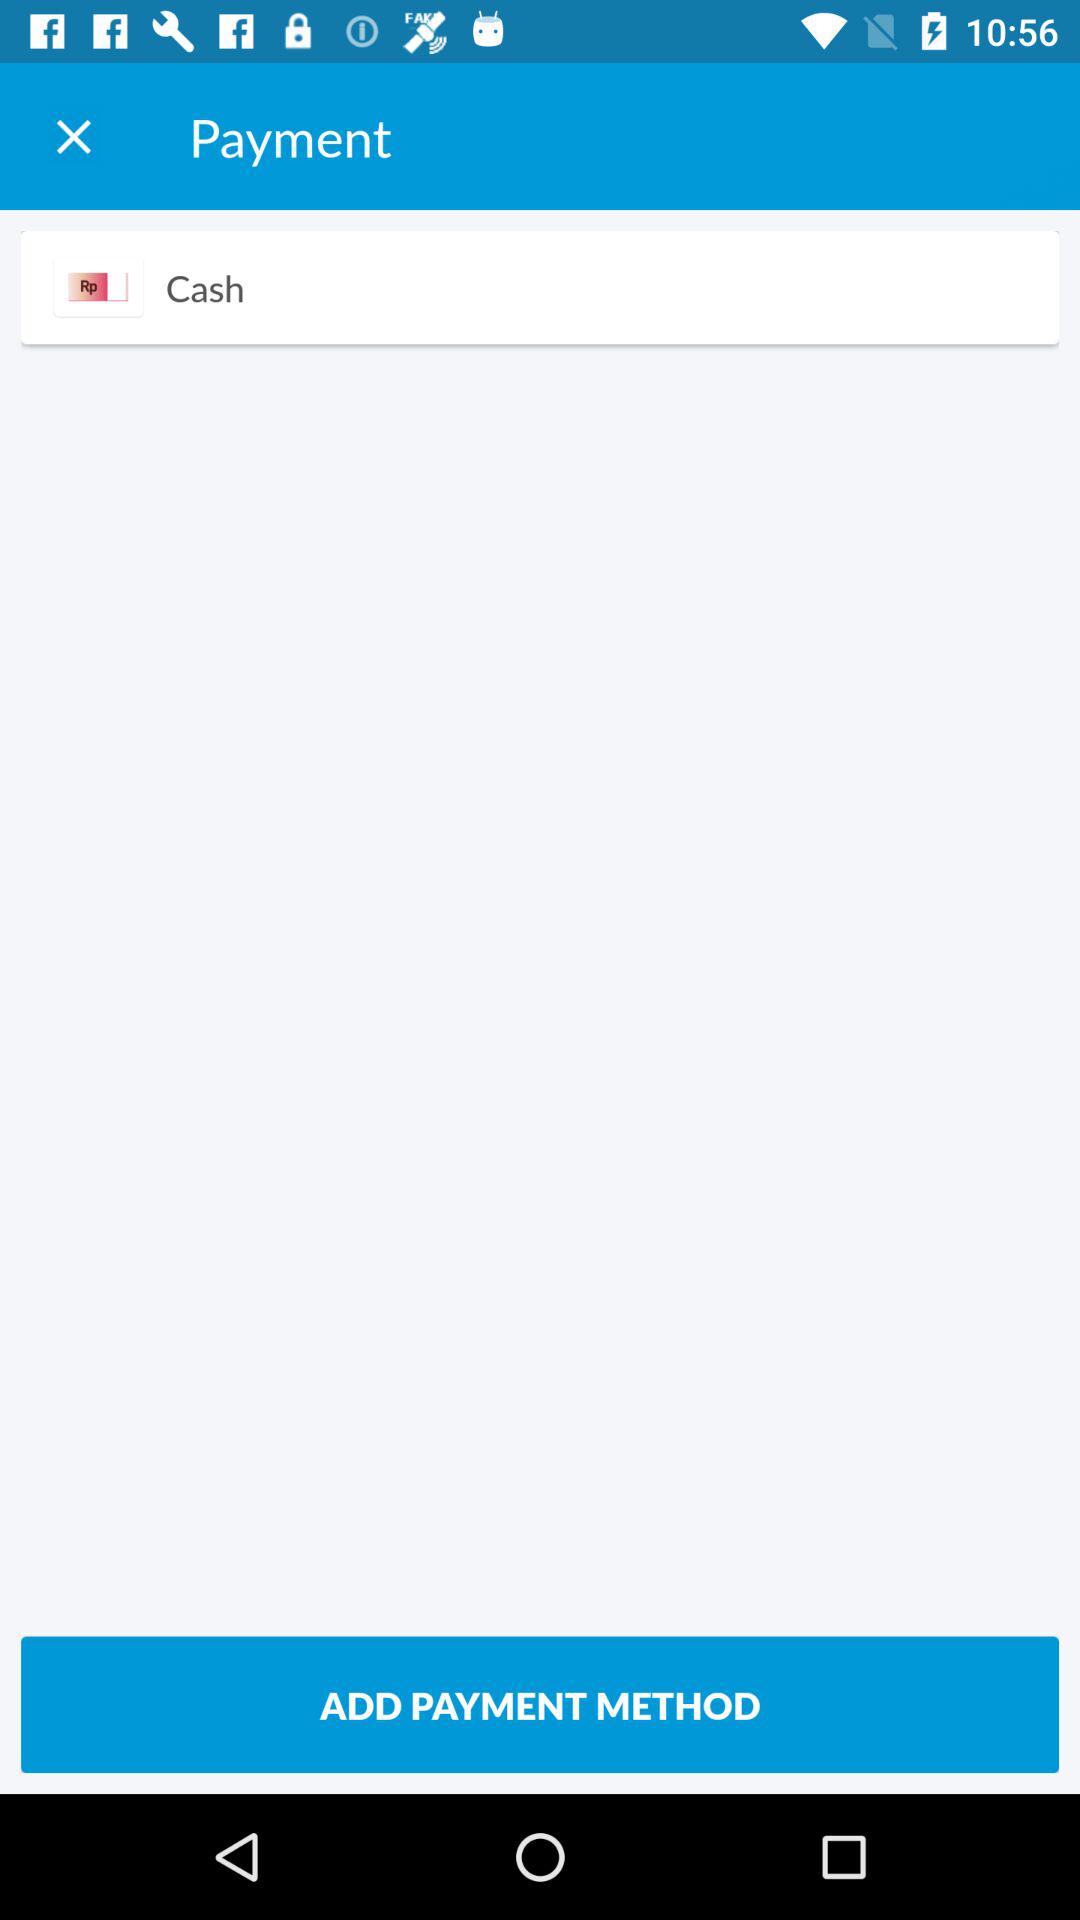 The width and height of the screenshot is (1080, 1920). Describe the element at coordinates (204, 287) in the screenshot. I see `flip to the cash icon` at that location.